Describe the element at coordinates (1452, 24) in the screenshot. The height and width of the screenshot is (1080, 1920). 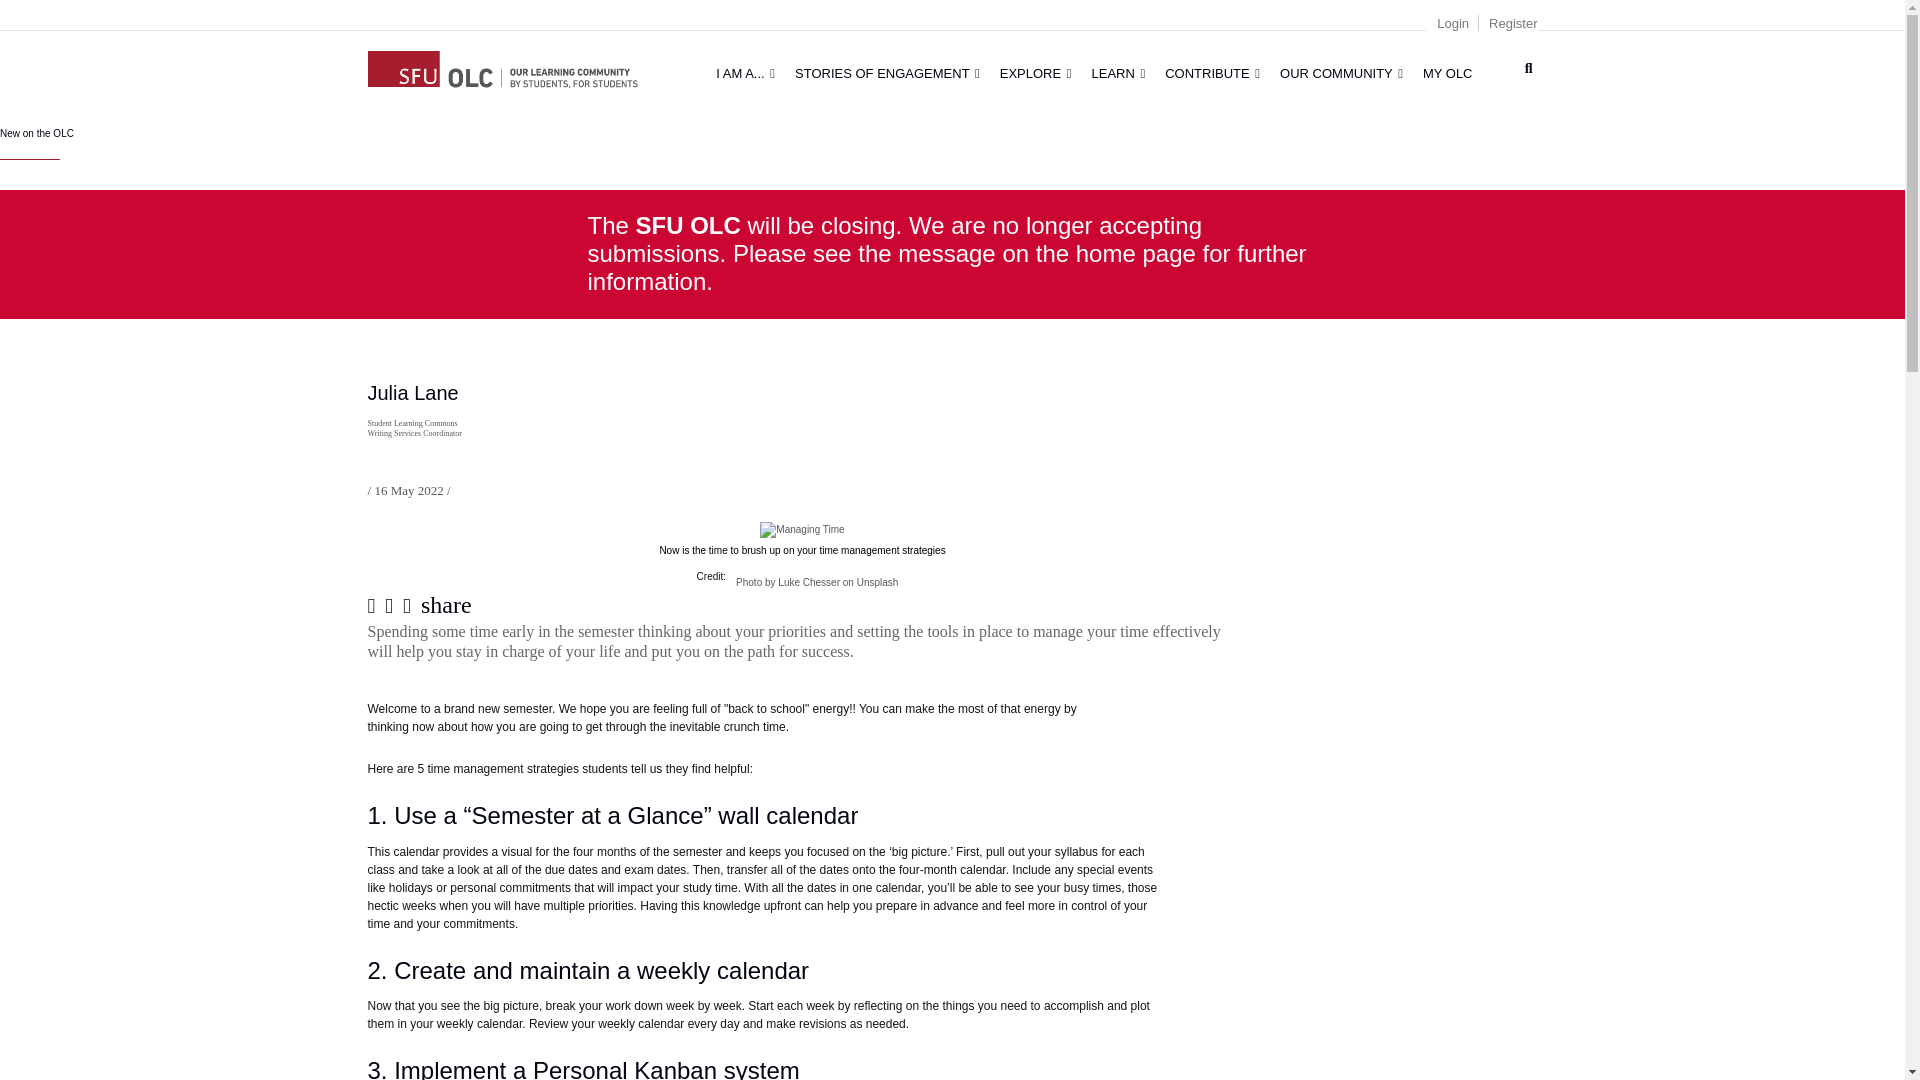
I see `Login` at that location.